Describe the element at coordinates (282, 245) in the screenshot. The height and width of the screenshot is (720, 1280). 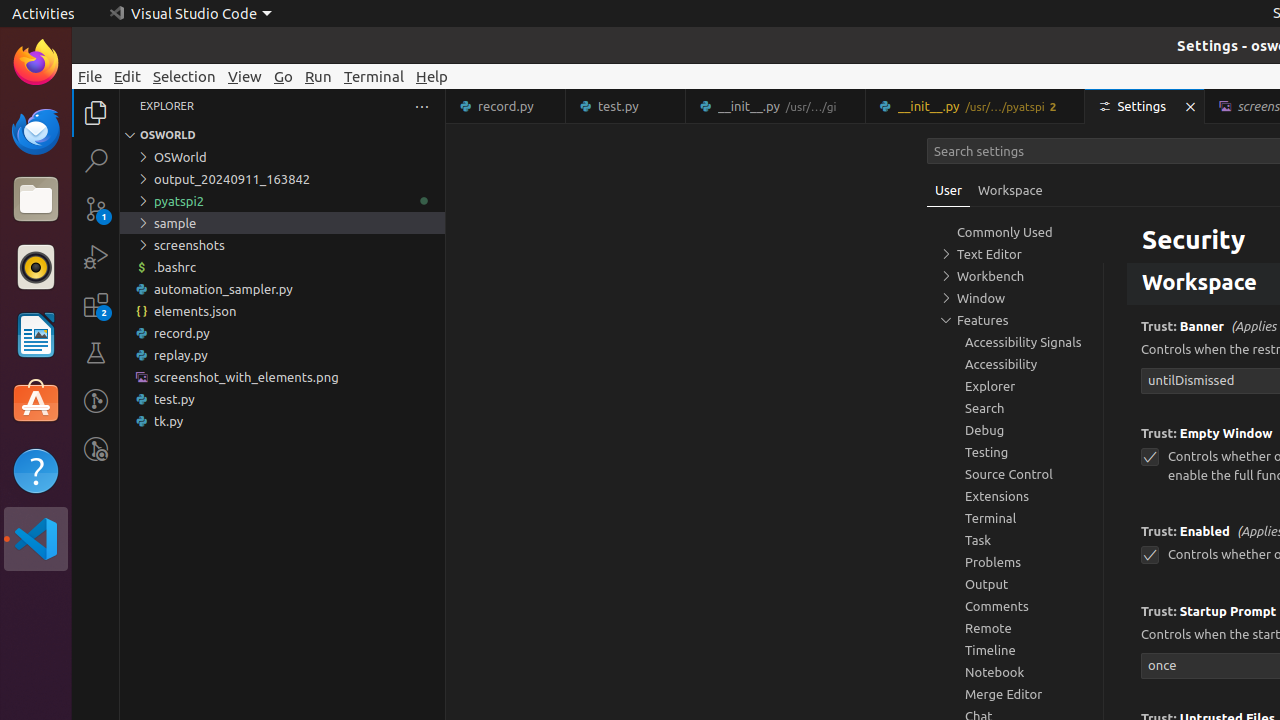
I see `screenshots` at that location.